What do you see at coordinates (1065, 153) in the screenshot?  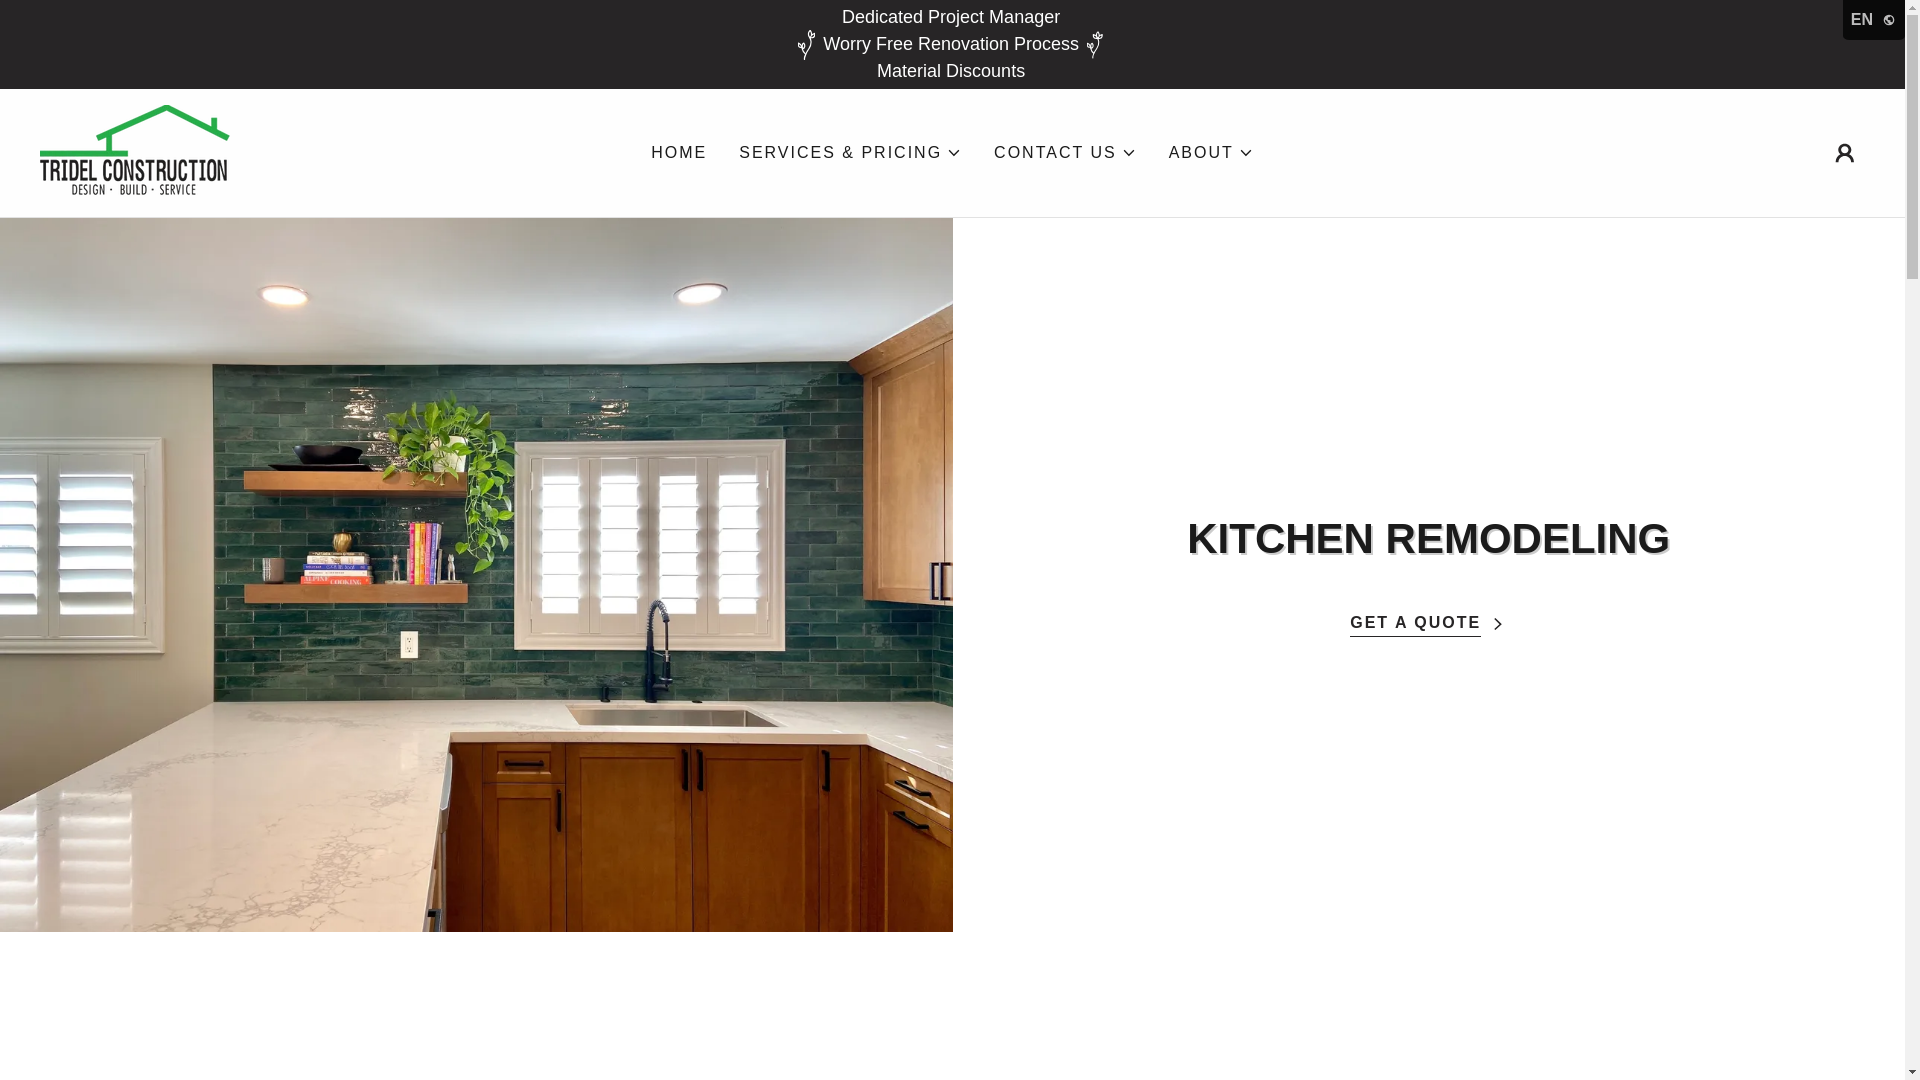 I see `CONTACT US` at bounding box center [1065, 153].